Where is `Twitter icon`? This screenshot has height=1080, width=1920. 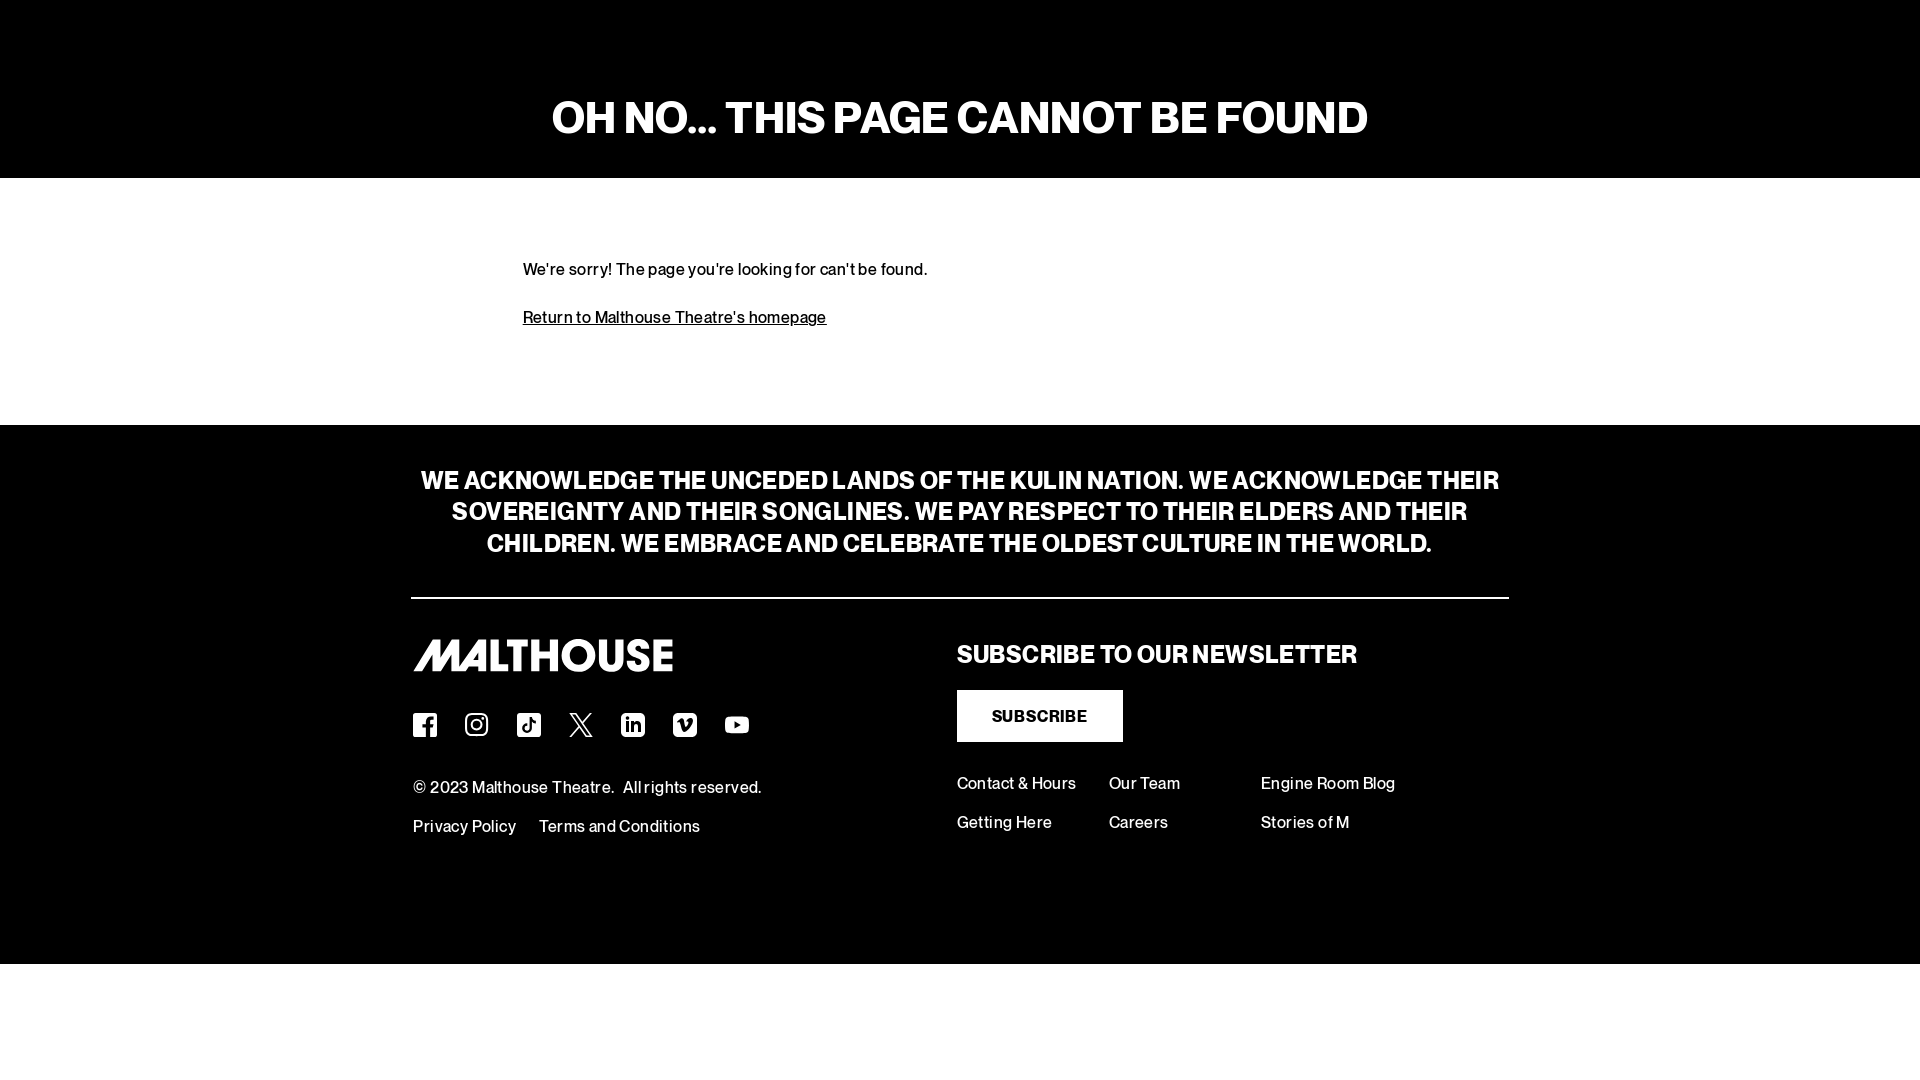 Twitter icon is located at coordinates (581, 724).